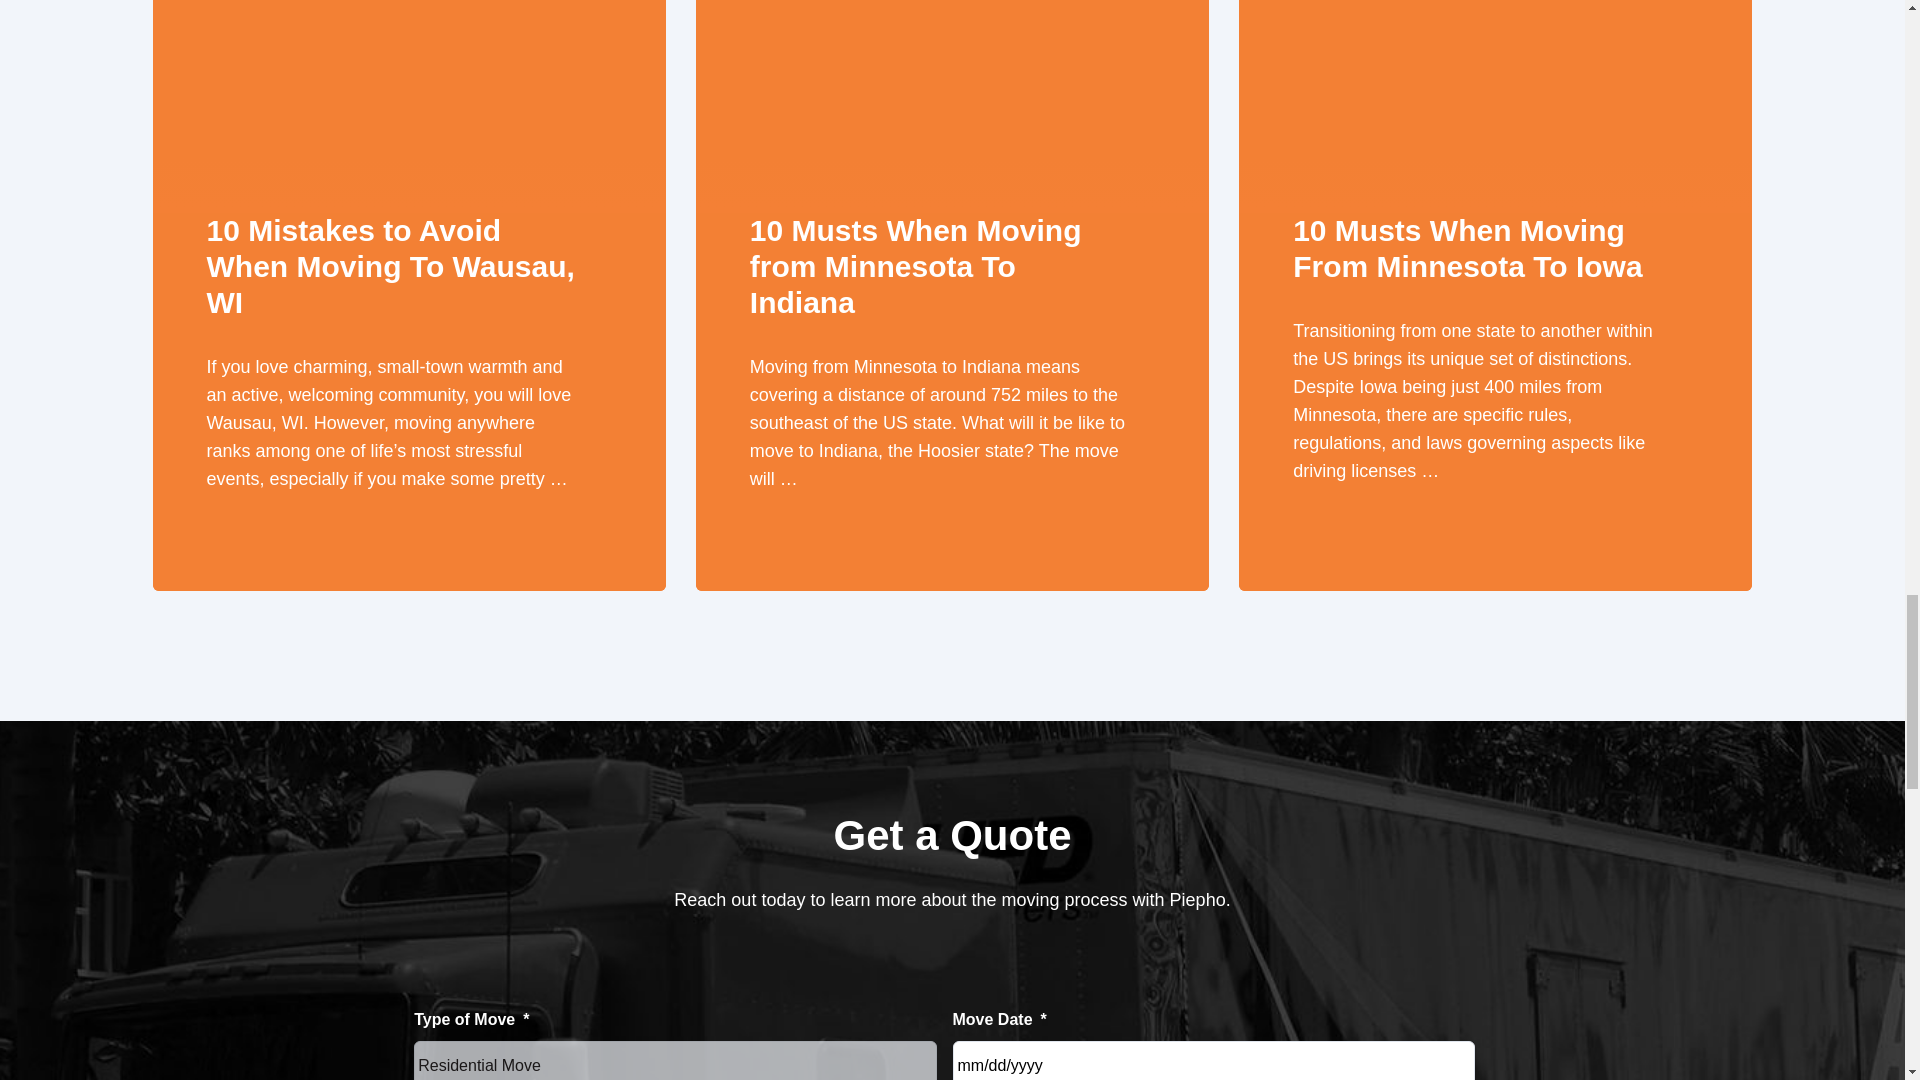 The image size is (1920, 1080). What do you see at coordinates (1494, 45) in the screenshot?
I see `10 Musts When Moving From Minnesota To Iowa` at bounding box center [1494, 45].